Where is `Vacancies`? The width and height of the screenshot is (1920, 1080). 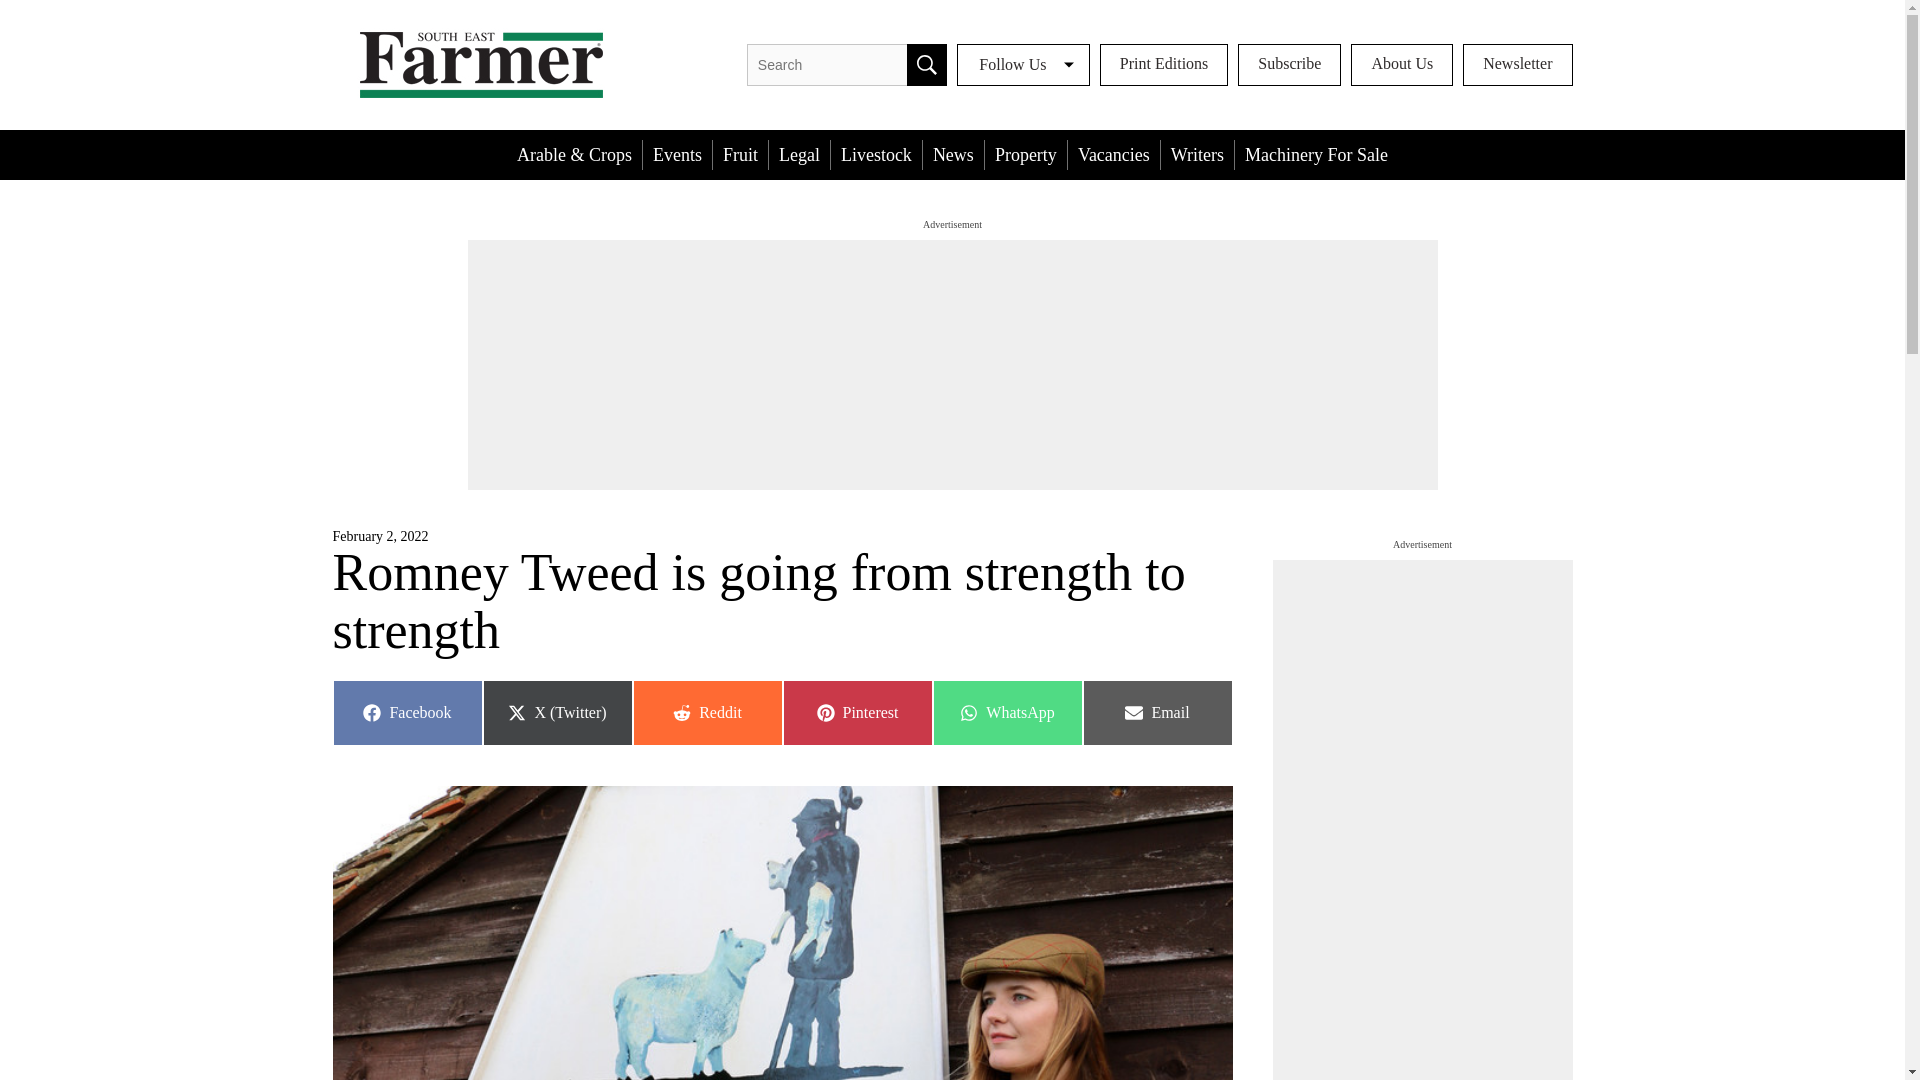 Vacancies is located at coordinates (1518, 65).